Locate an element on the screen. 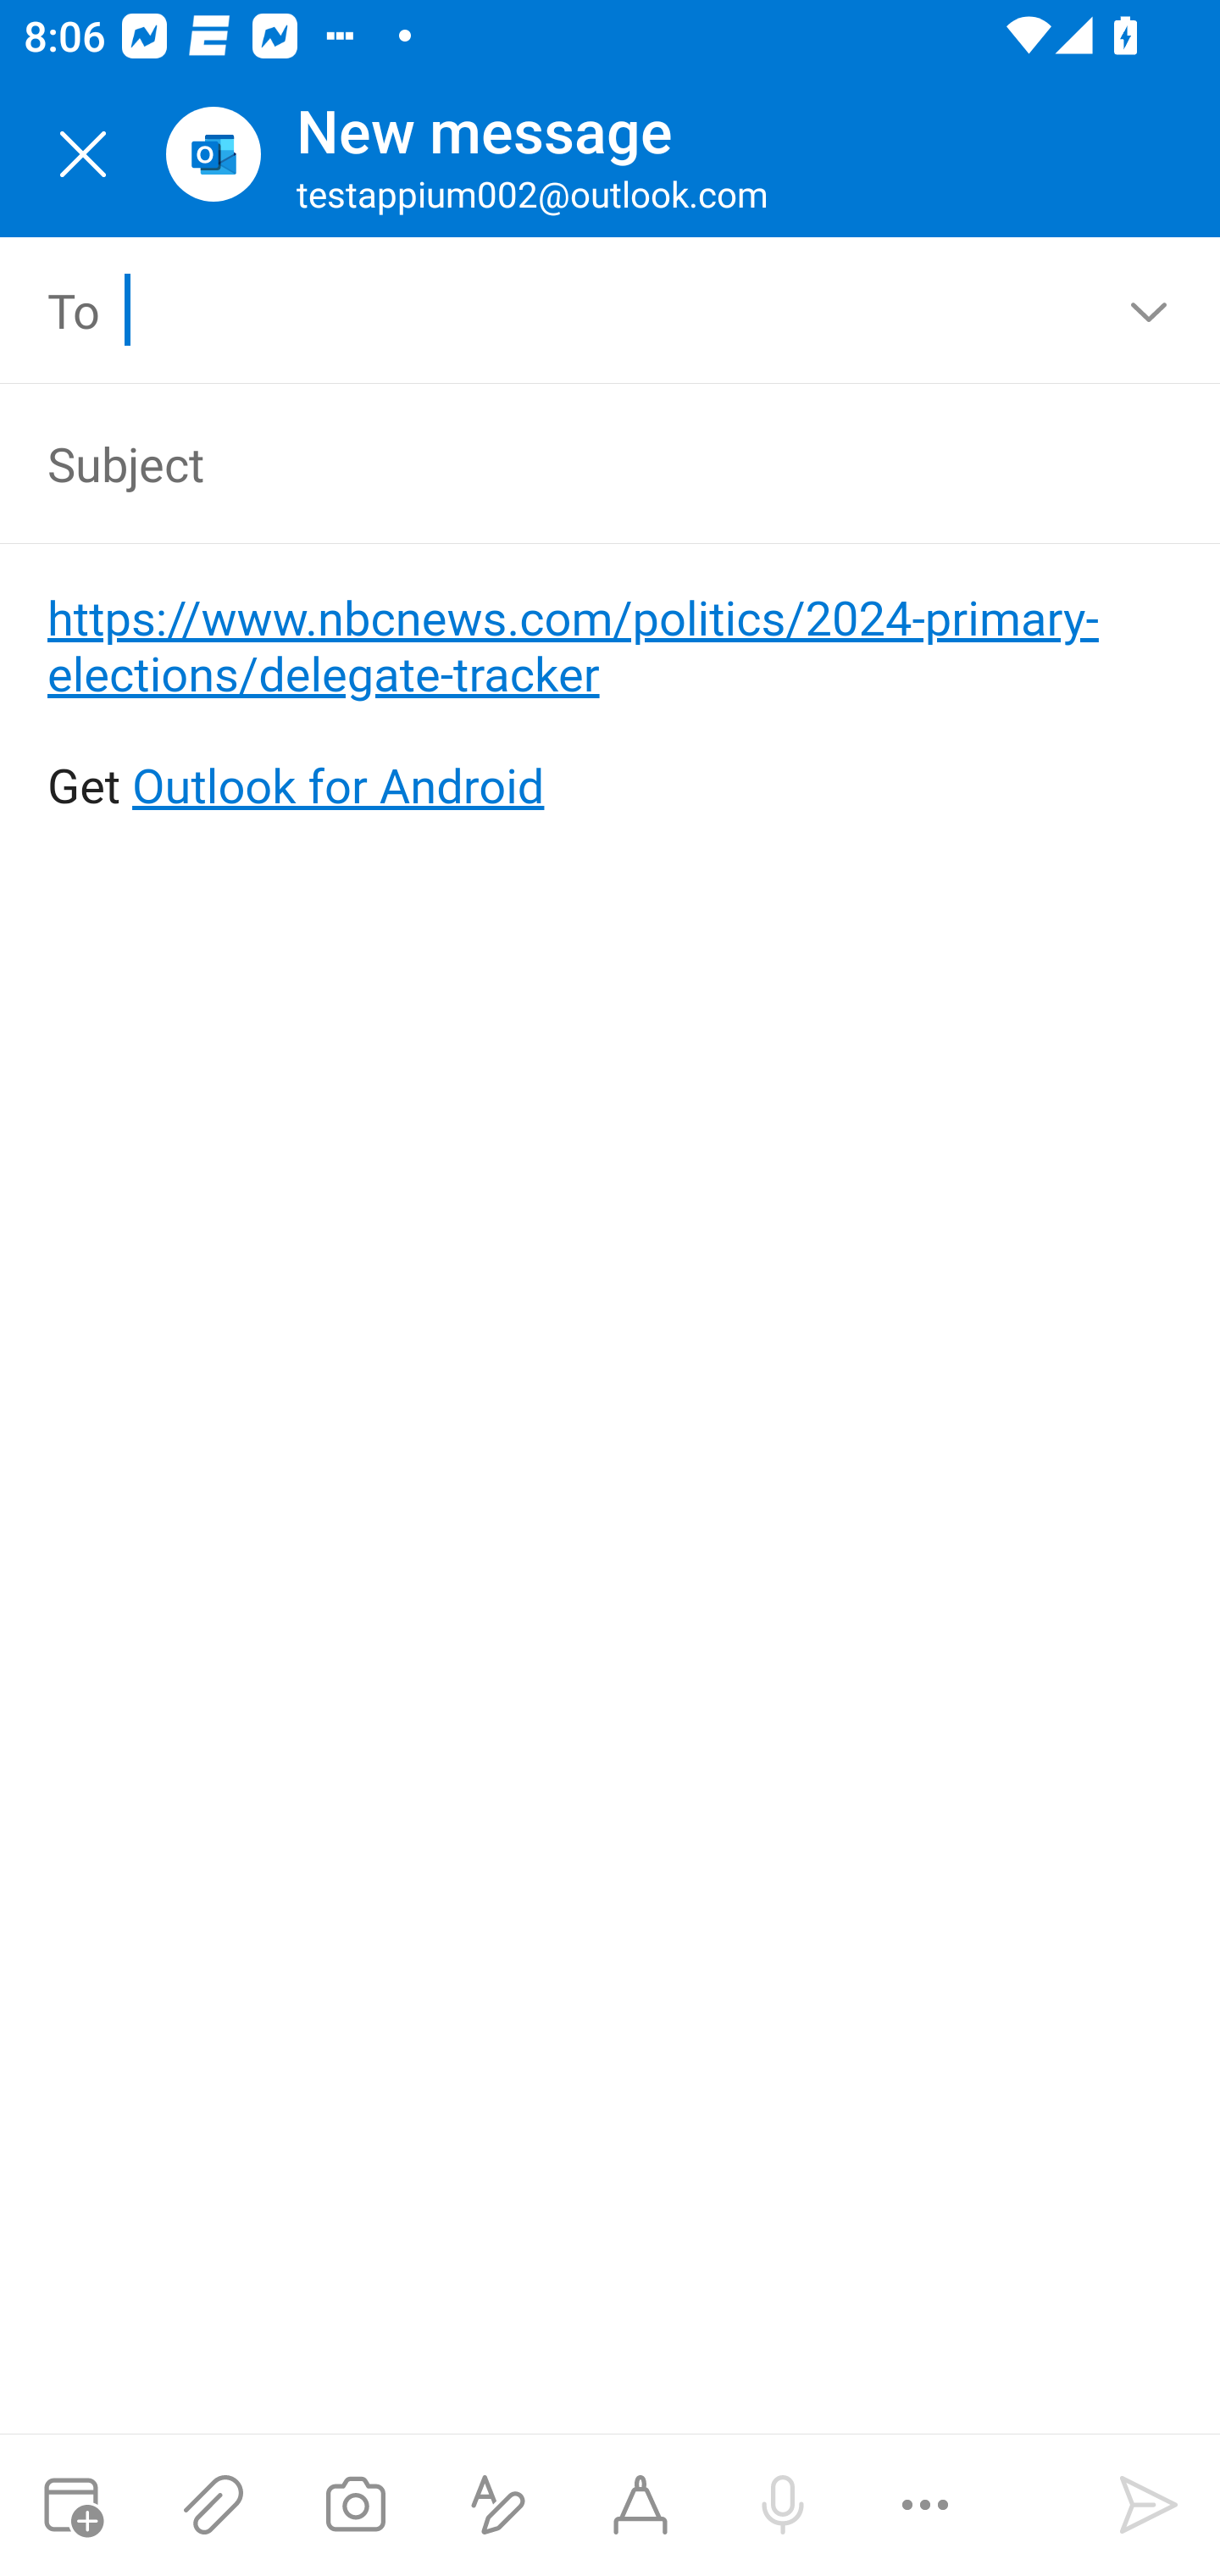 This screenshot has height=2576, width=1220. Take a photo is located at coordinates (355, 2505).